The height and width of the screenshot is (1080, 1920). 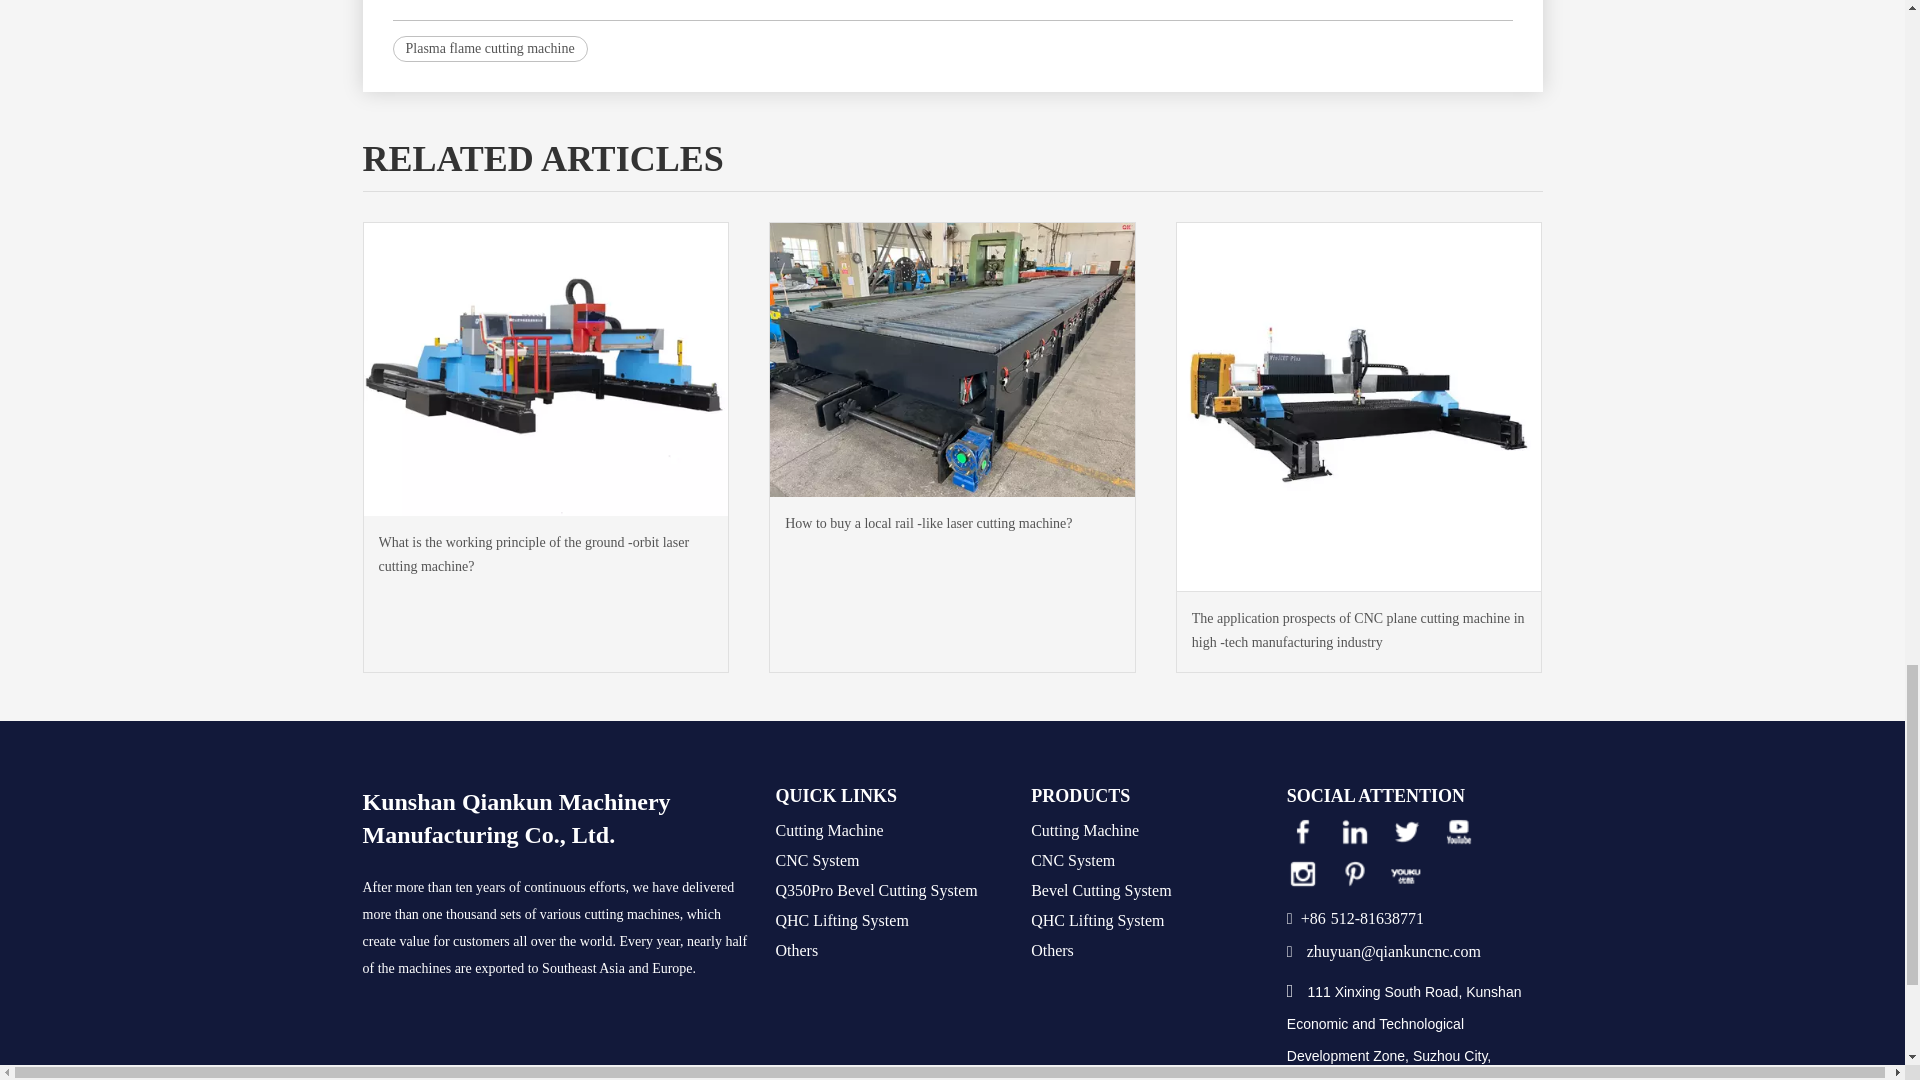 What do you see at coordinates (489, 48) in the screenshot?
I see `Plasma flame cutting machine` at bounding box center [489, 48].